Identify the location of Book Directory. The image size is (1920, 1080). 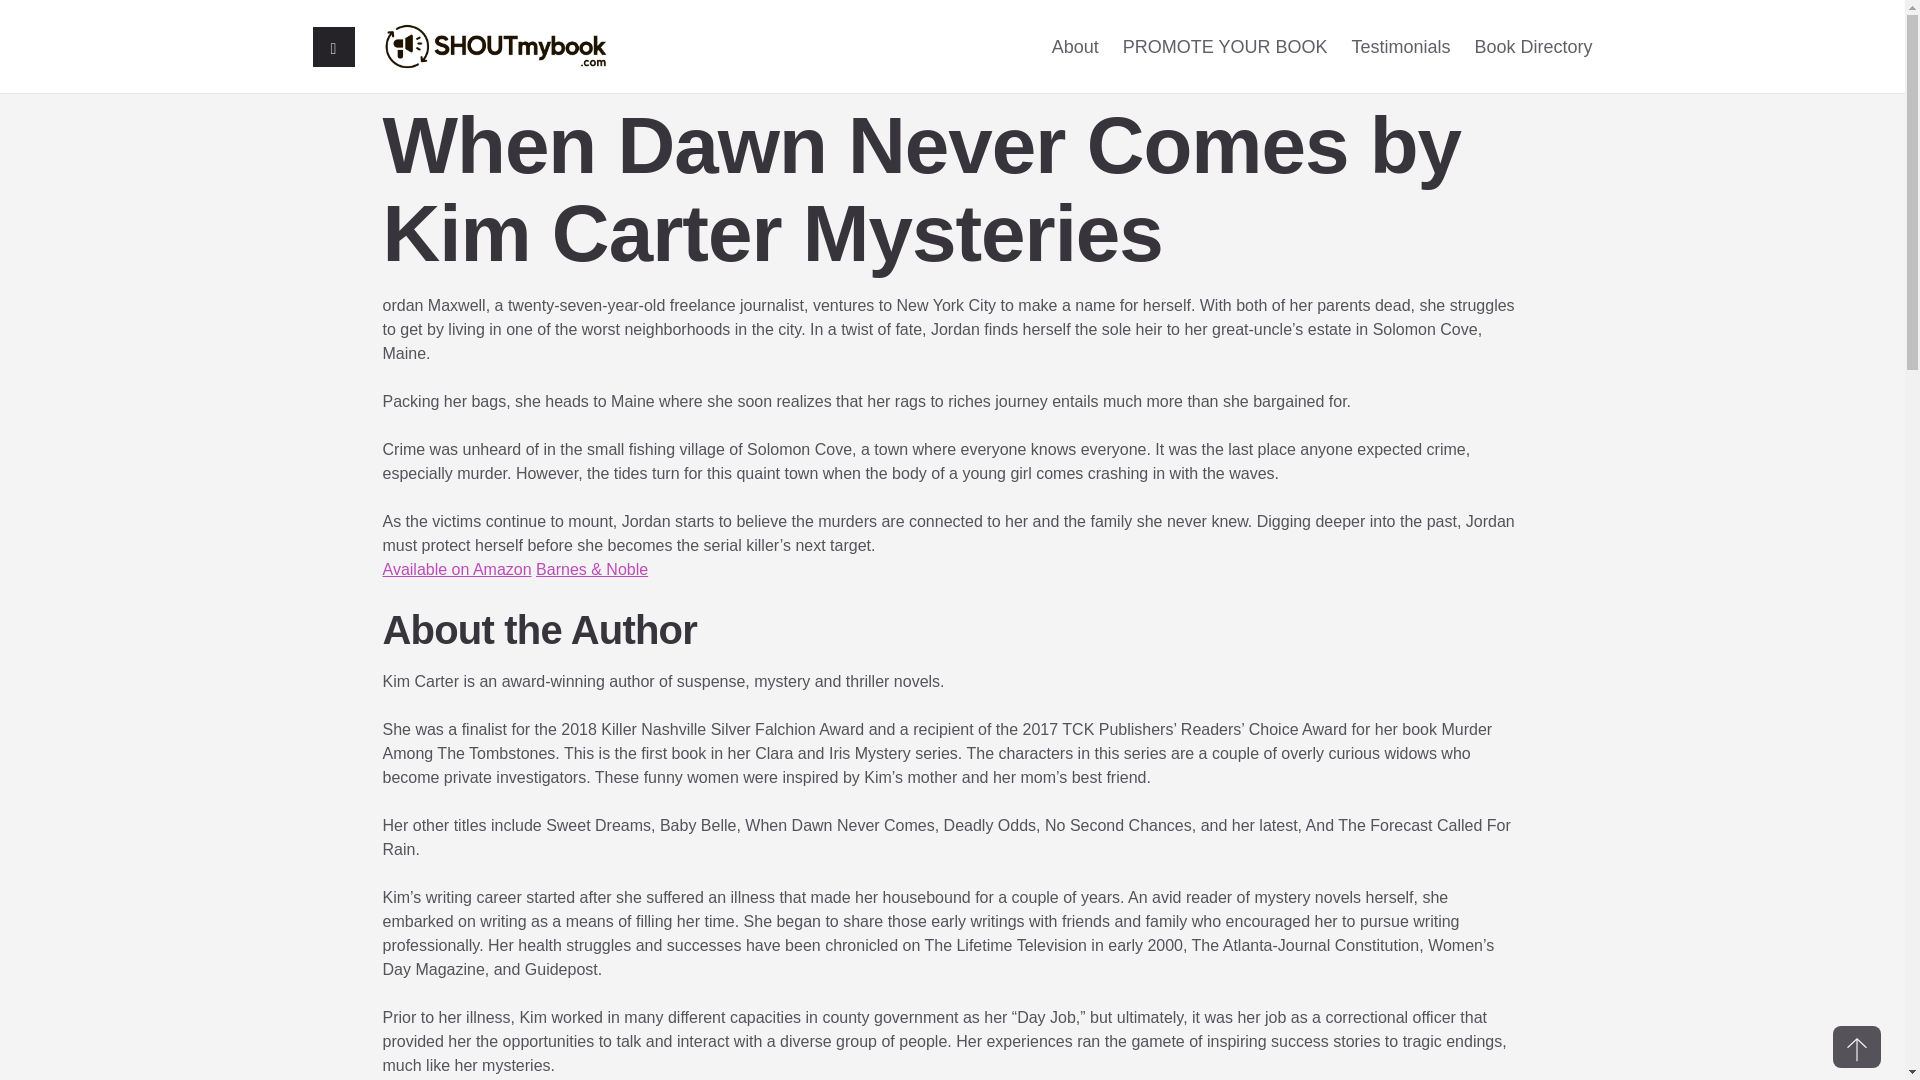
(1532, 46).